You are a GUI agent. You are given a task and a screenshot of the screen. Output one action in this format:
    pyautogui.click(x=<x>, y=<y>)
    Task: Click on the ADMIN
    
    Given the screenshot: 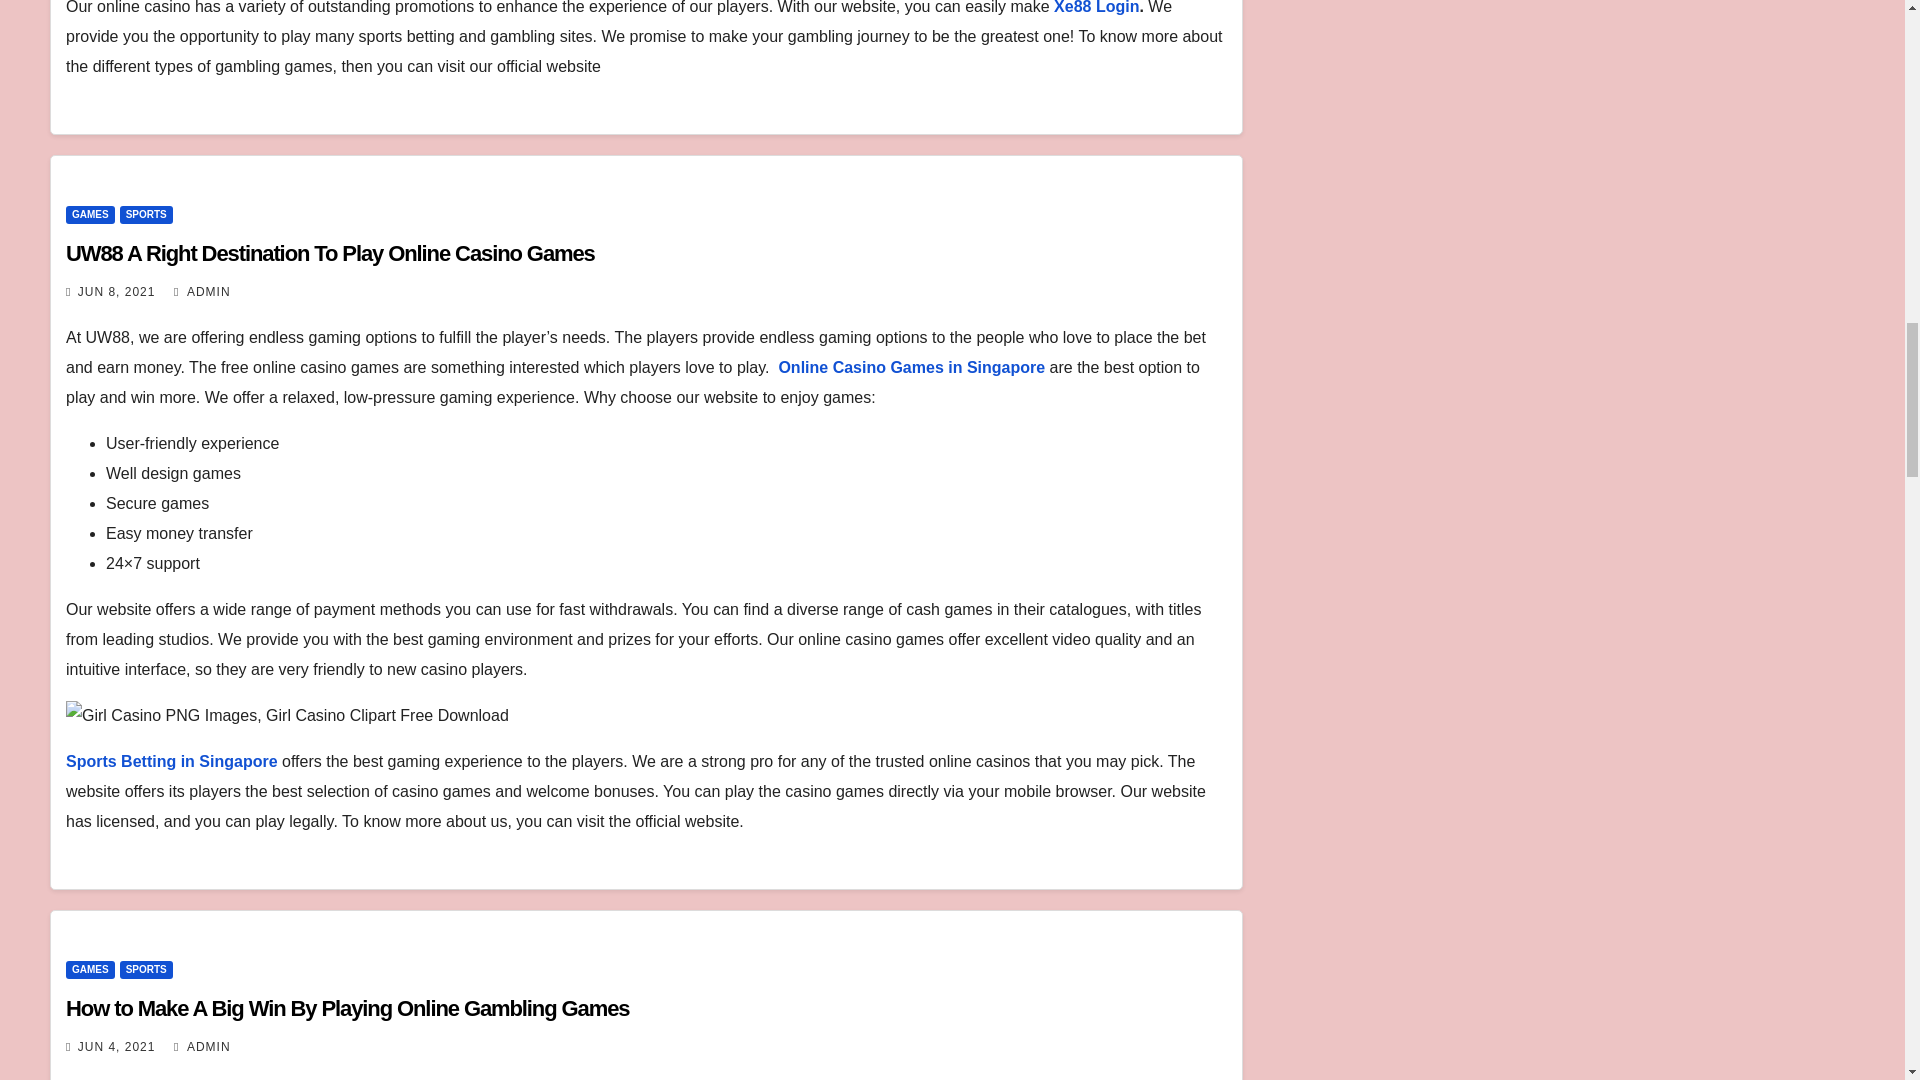 What is the action you would take?
    pyautogui.click(x=202, y=1047)
    